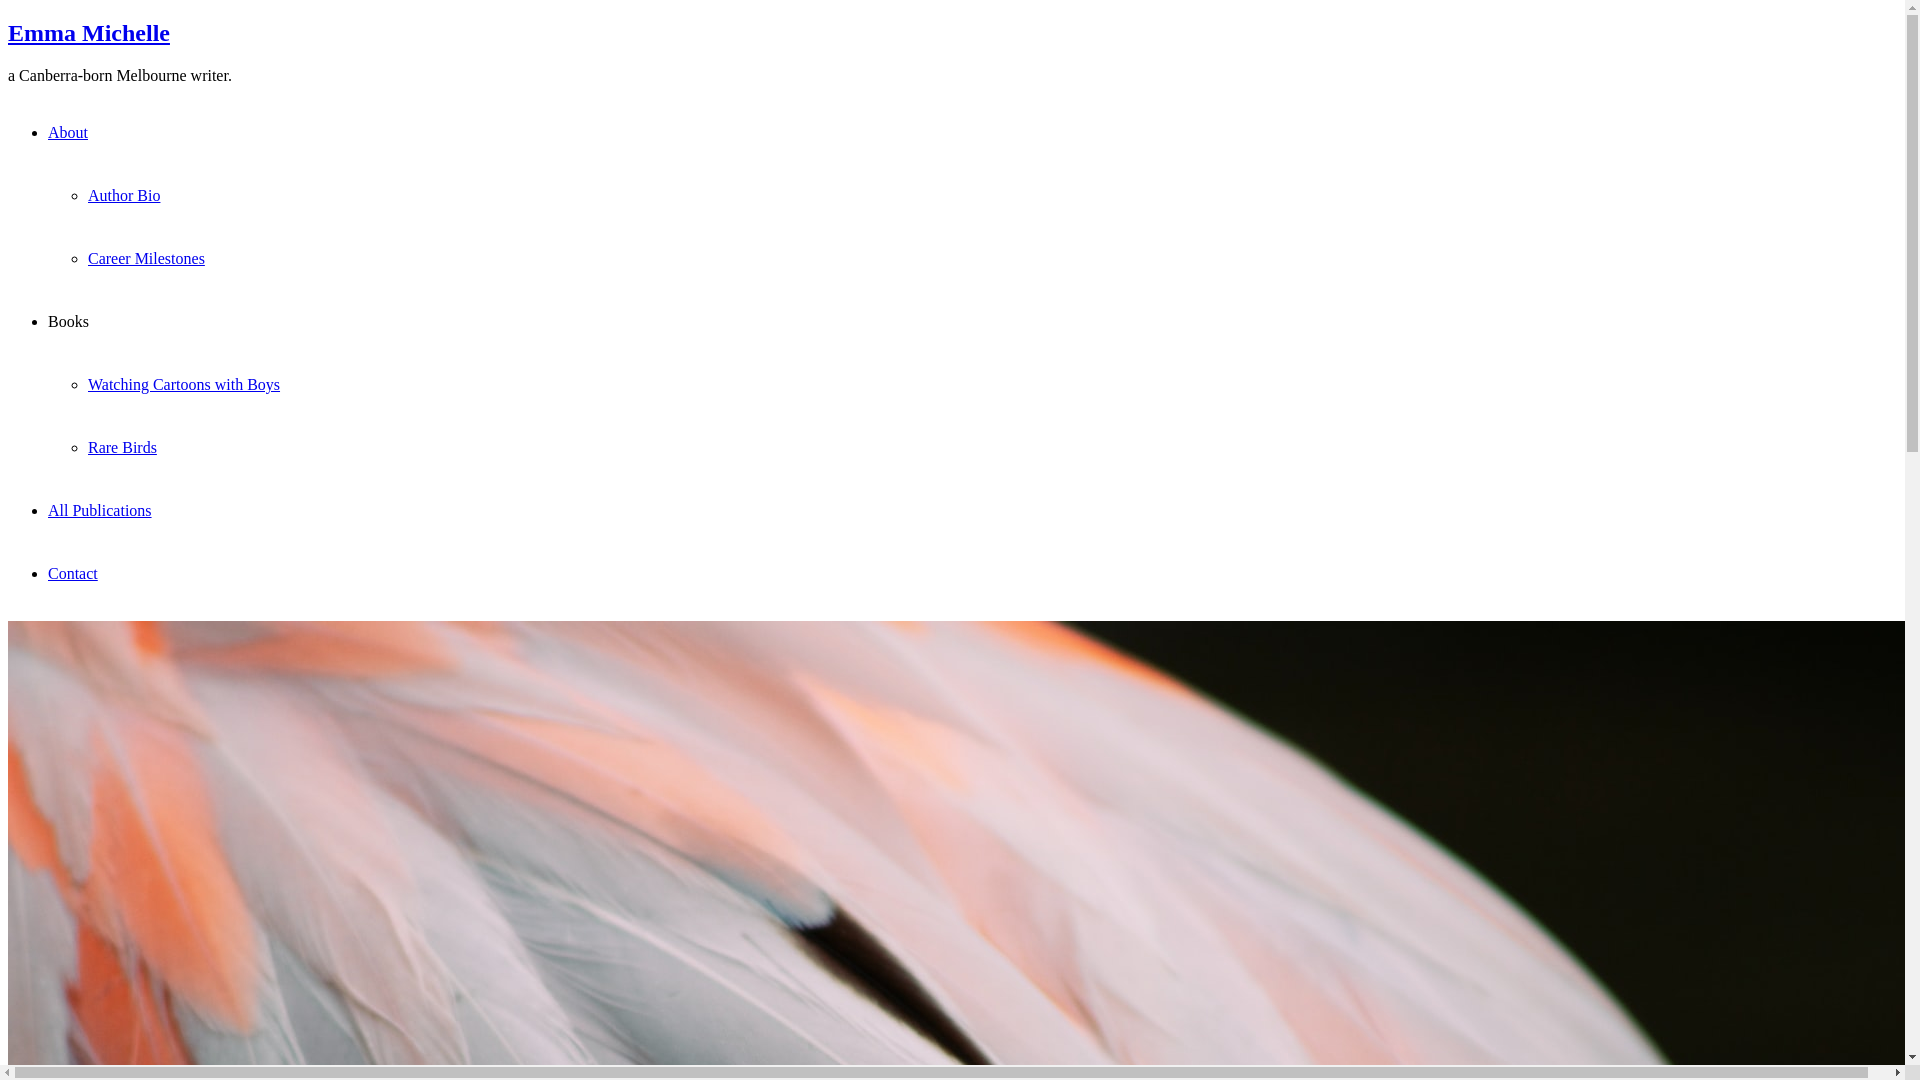 This screenshot has width=1920, height=1080. I want to click on Author Bio, so click(124, 195).